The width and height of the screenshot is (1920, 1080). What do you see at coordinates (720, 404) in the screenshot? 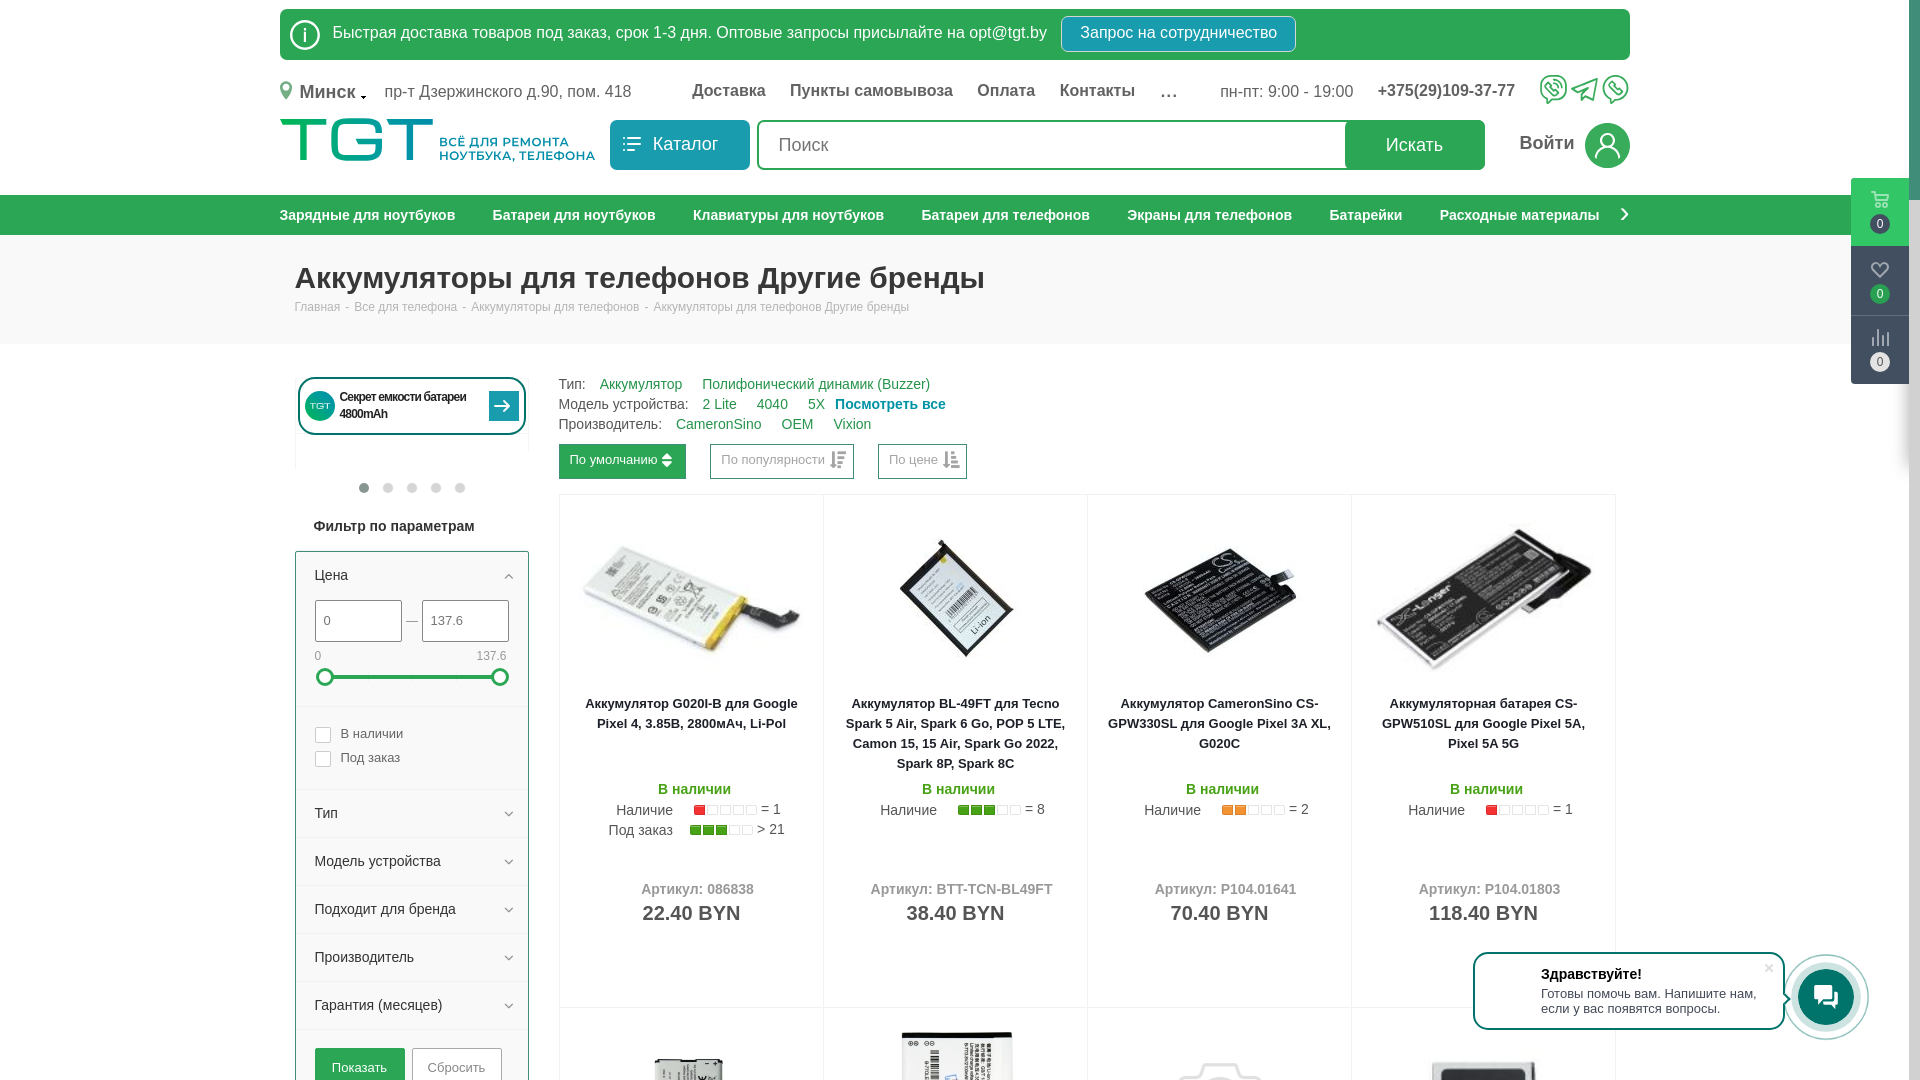
I see `2 Lite` at bounding box center [720, 404].